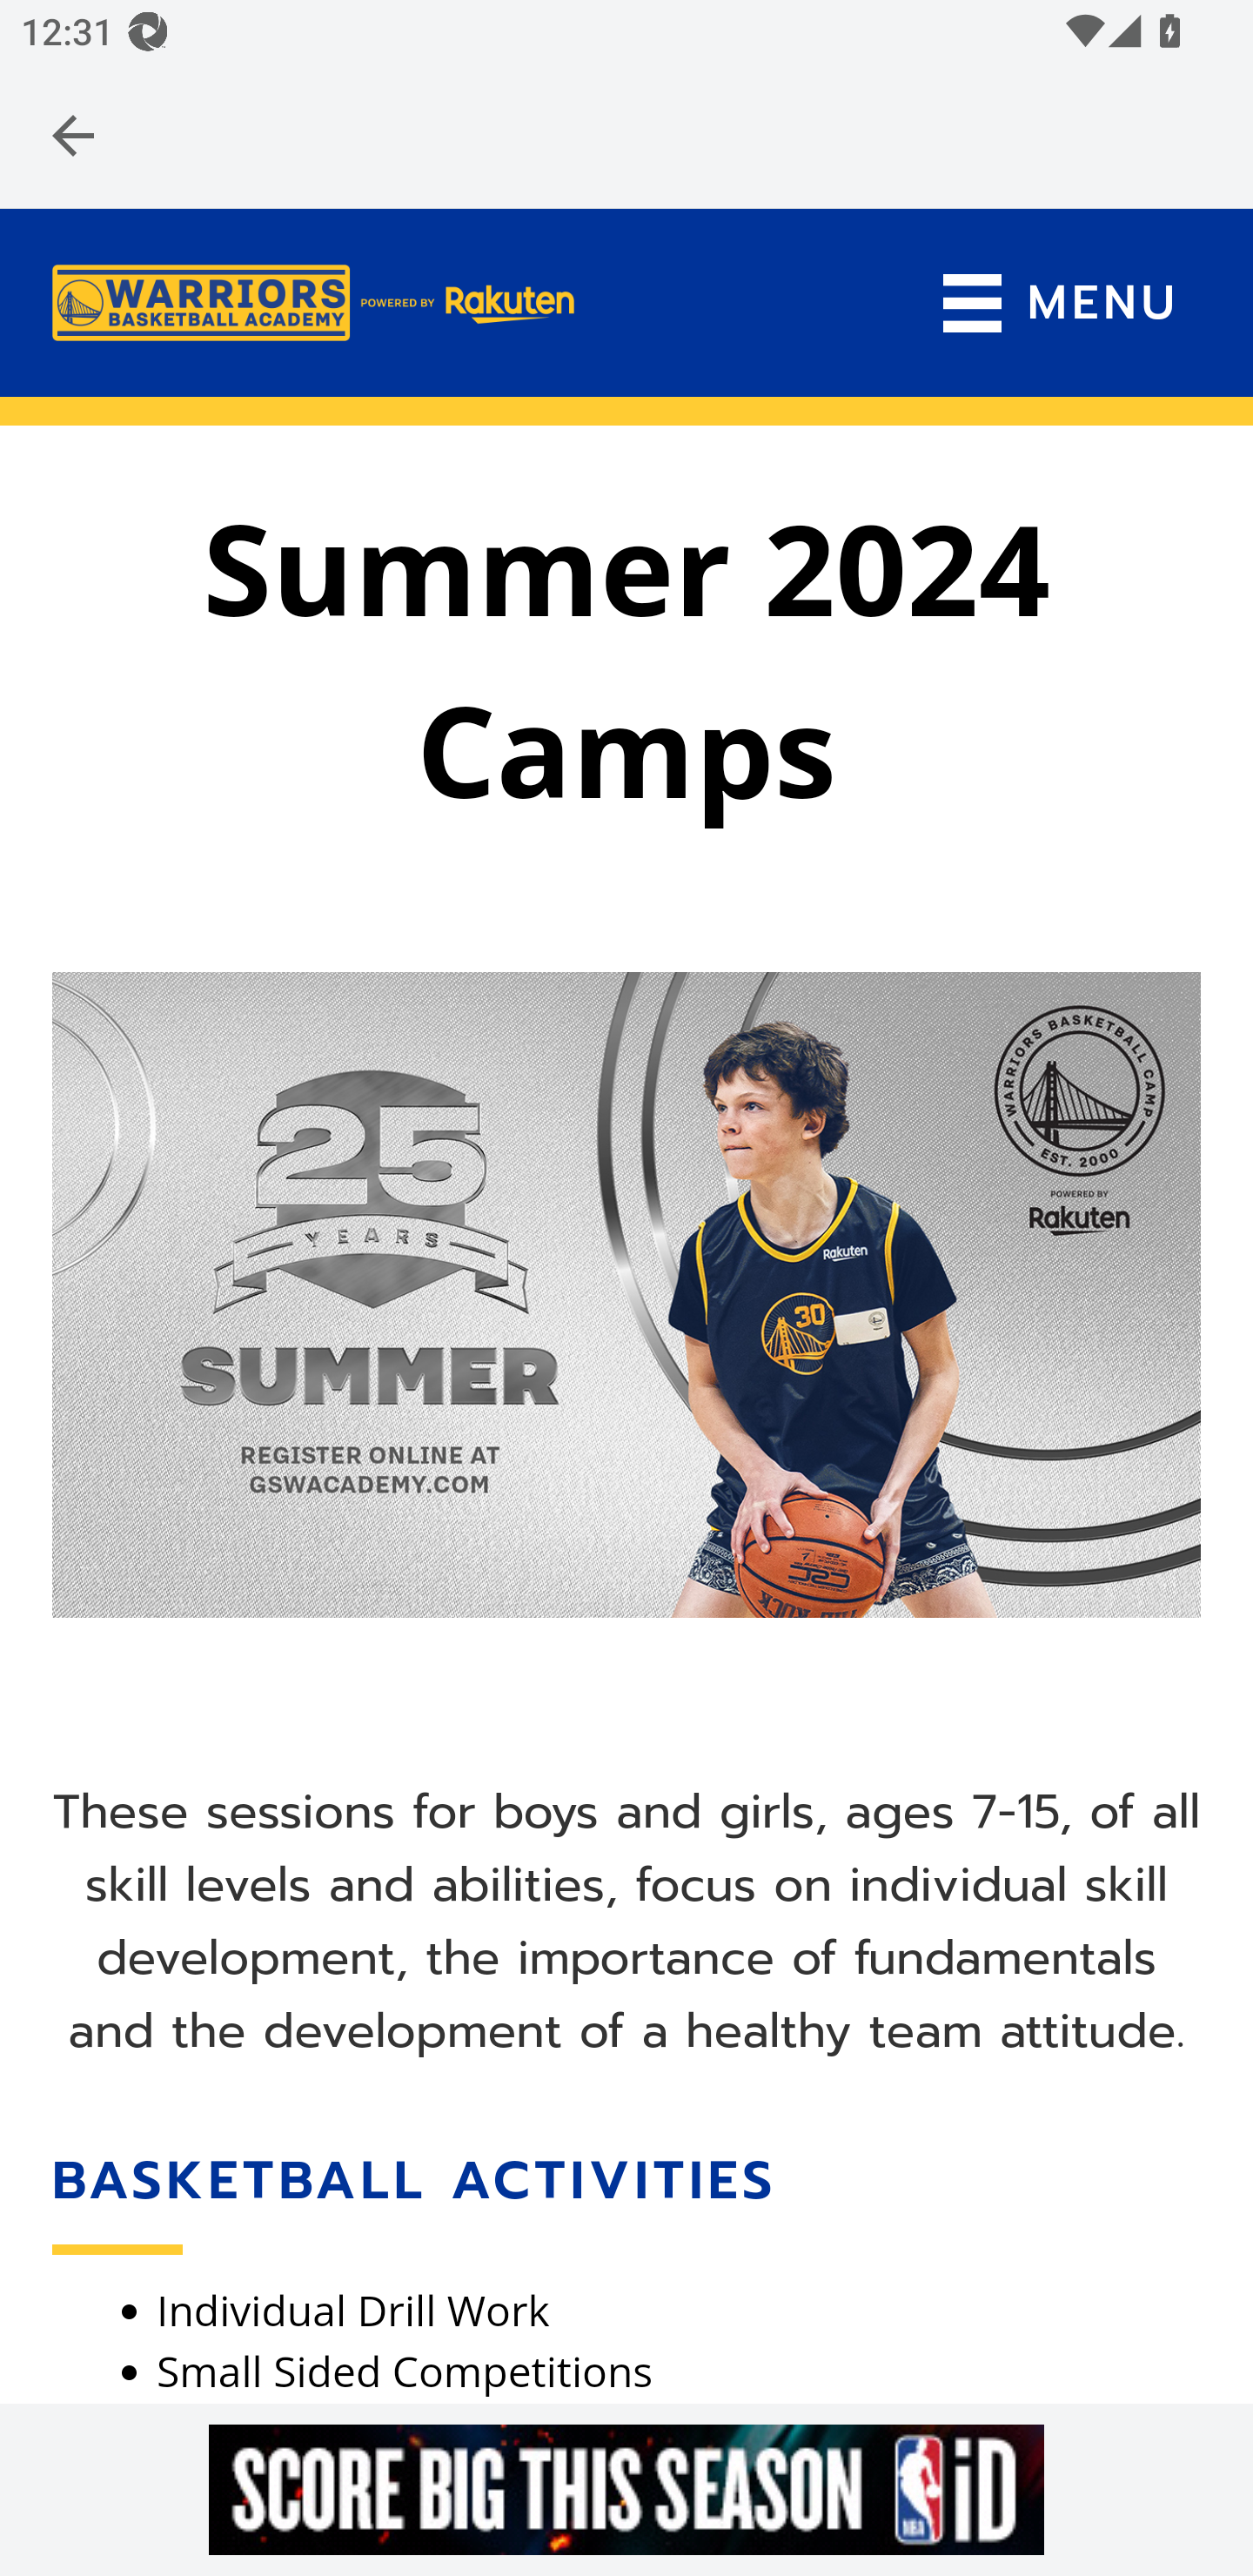  What do you see at coordinates (1060, 304) in the screenshot?
I see `uabb-menu-toggleMENU` at bounding box center [1060, 304].